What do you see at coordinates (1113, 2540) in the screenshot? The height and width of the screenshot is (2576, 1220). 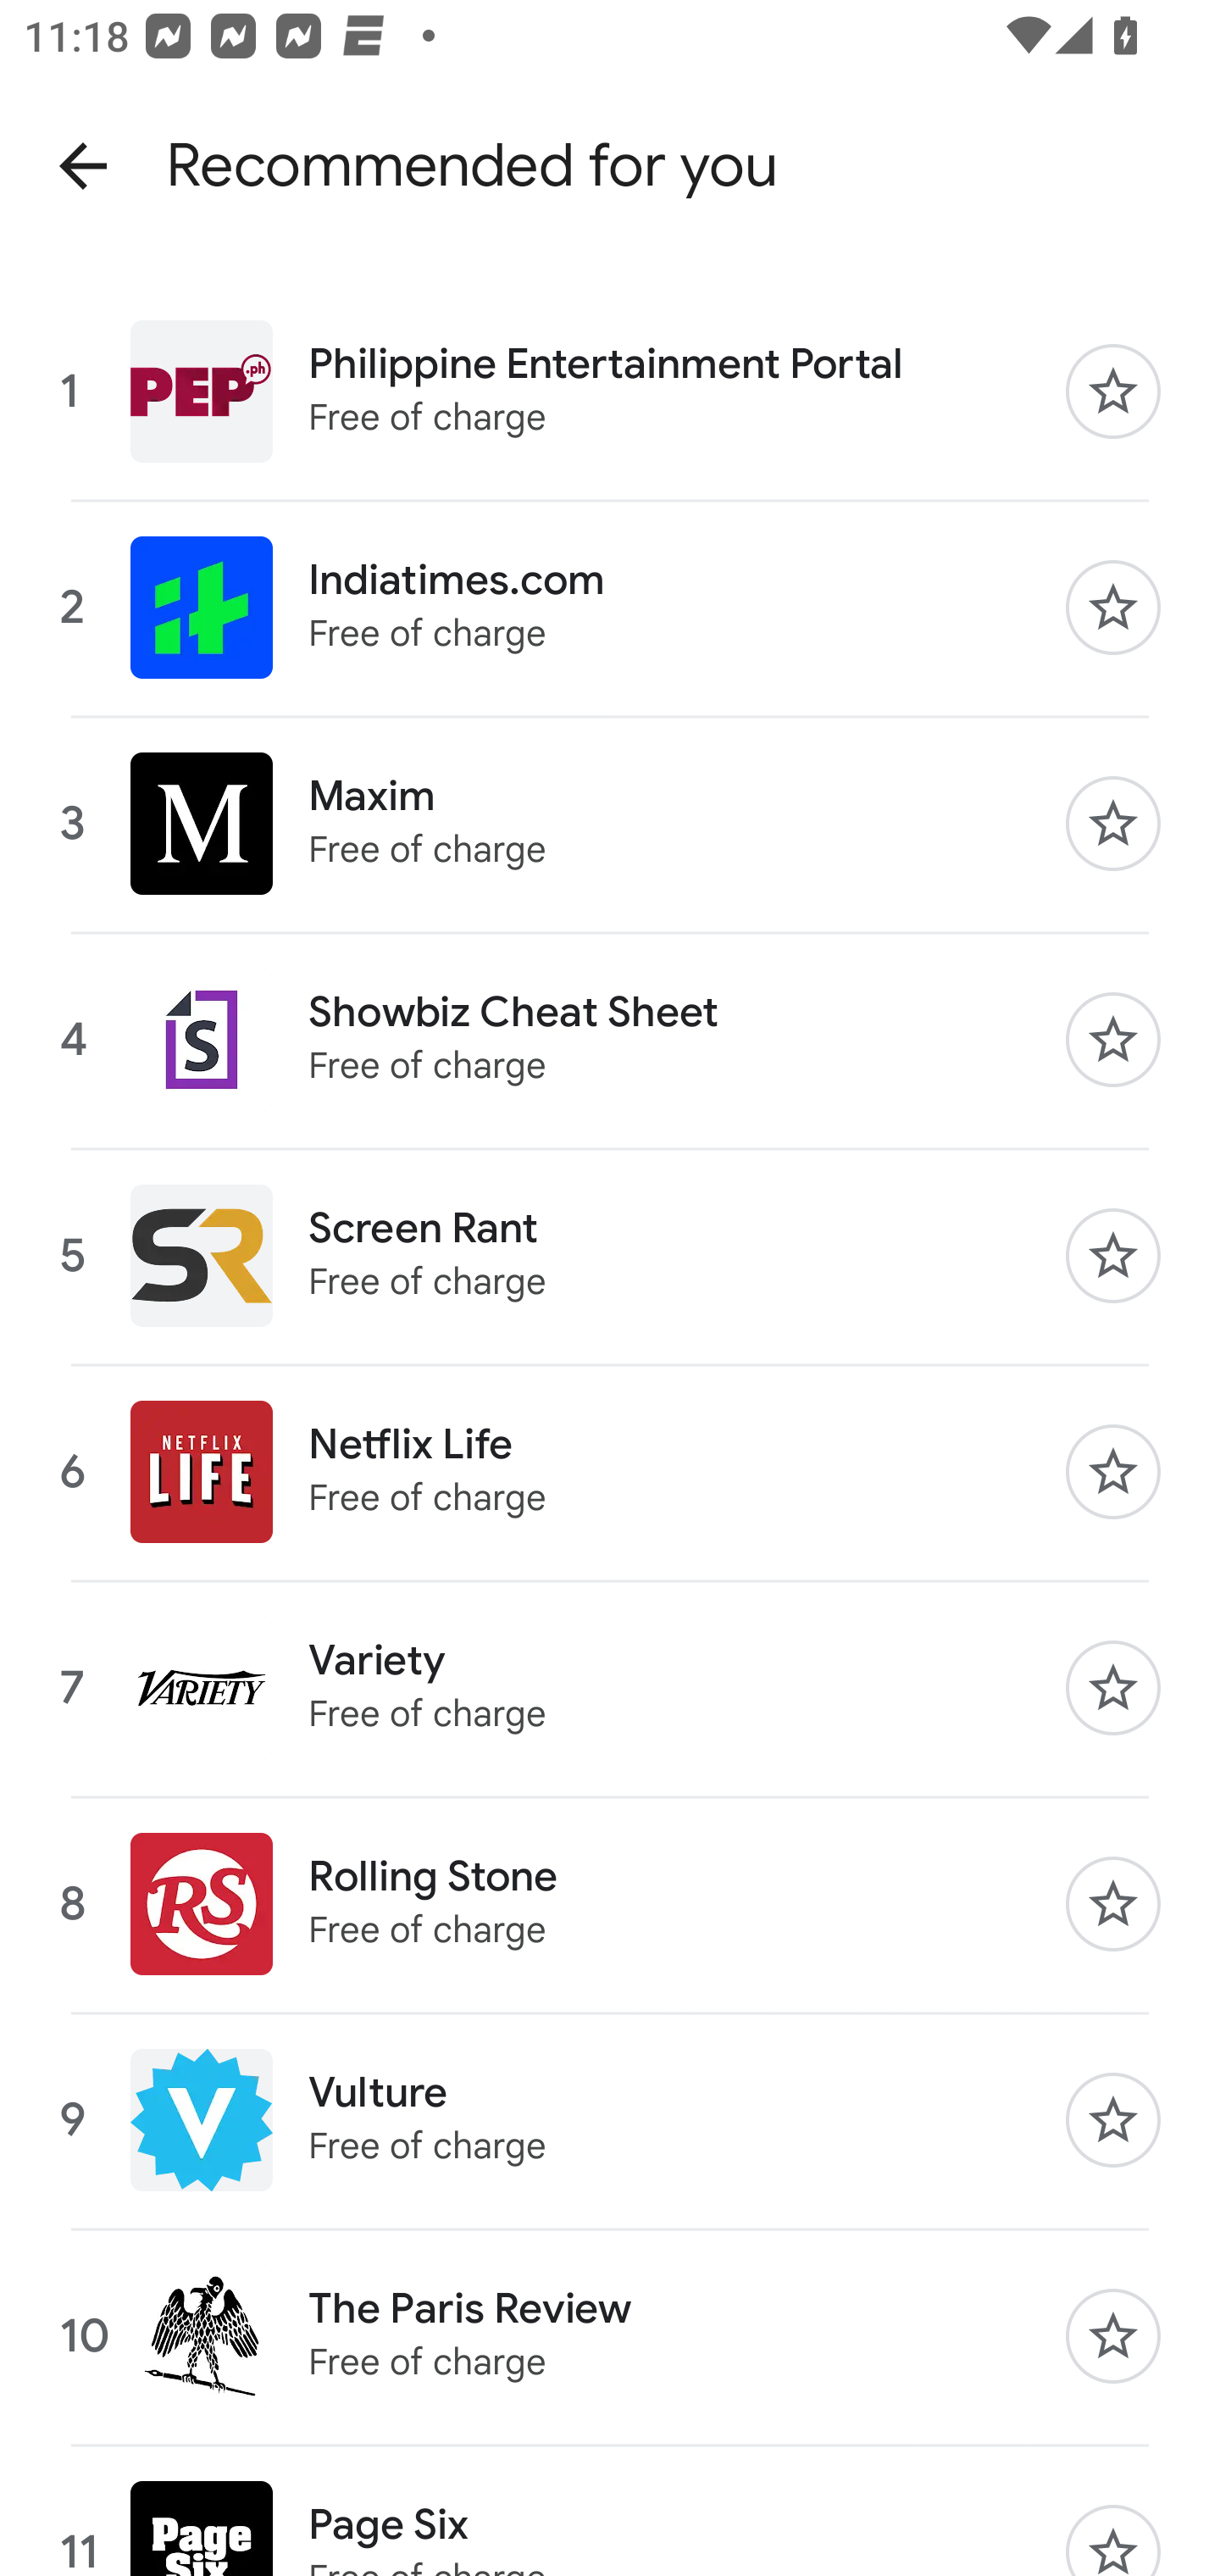 I see `Follow` at bounding box center [1113, 2540].